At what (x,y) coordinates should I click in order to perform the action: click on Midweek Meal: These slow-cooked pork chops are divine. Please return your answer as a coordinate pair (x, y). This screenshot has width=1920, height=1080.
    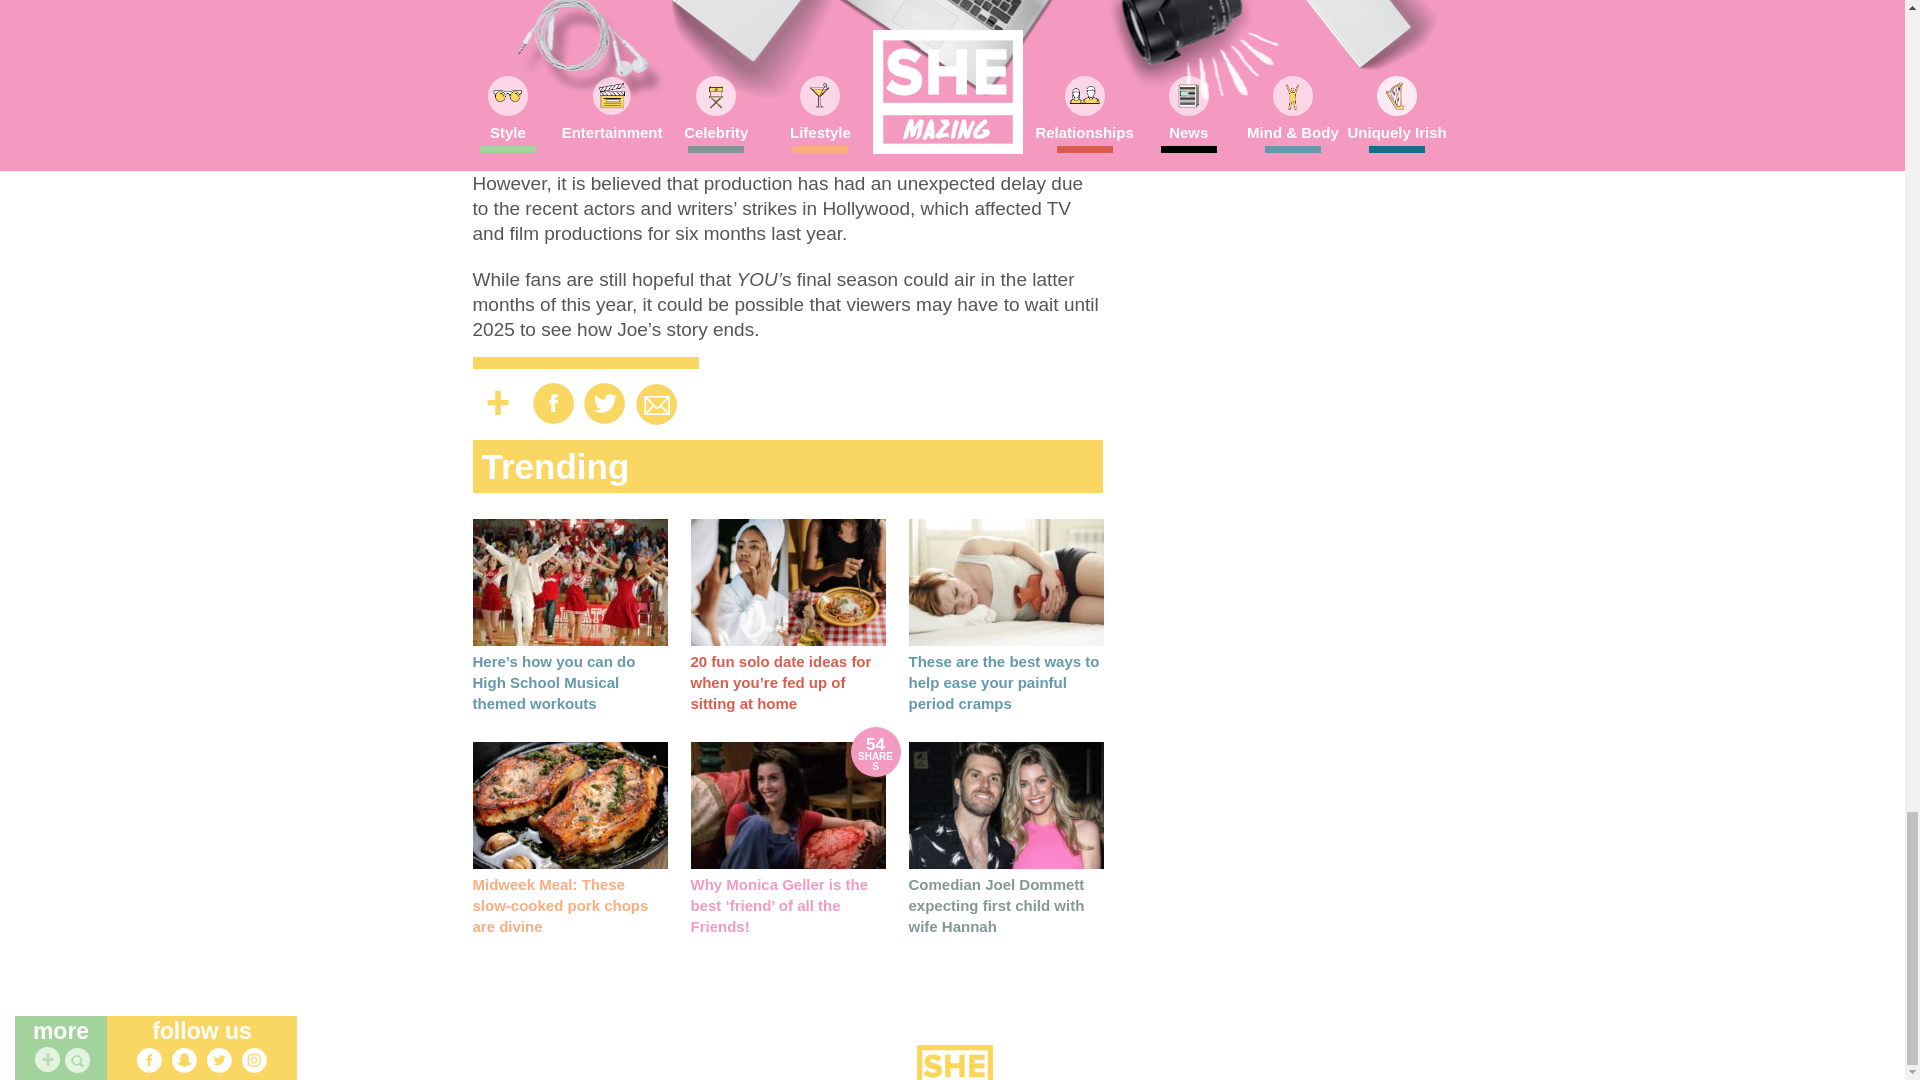
    Looking at the image, I should click on (560, 905).